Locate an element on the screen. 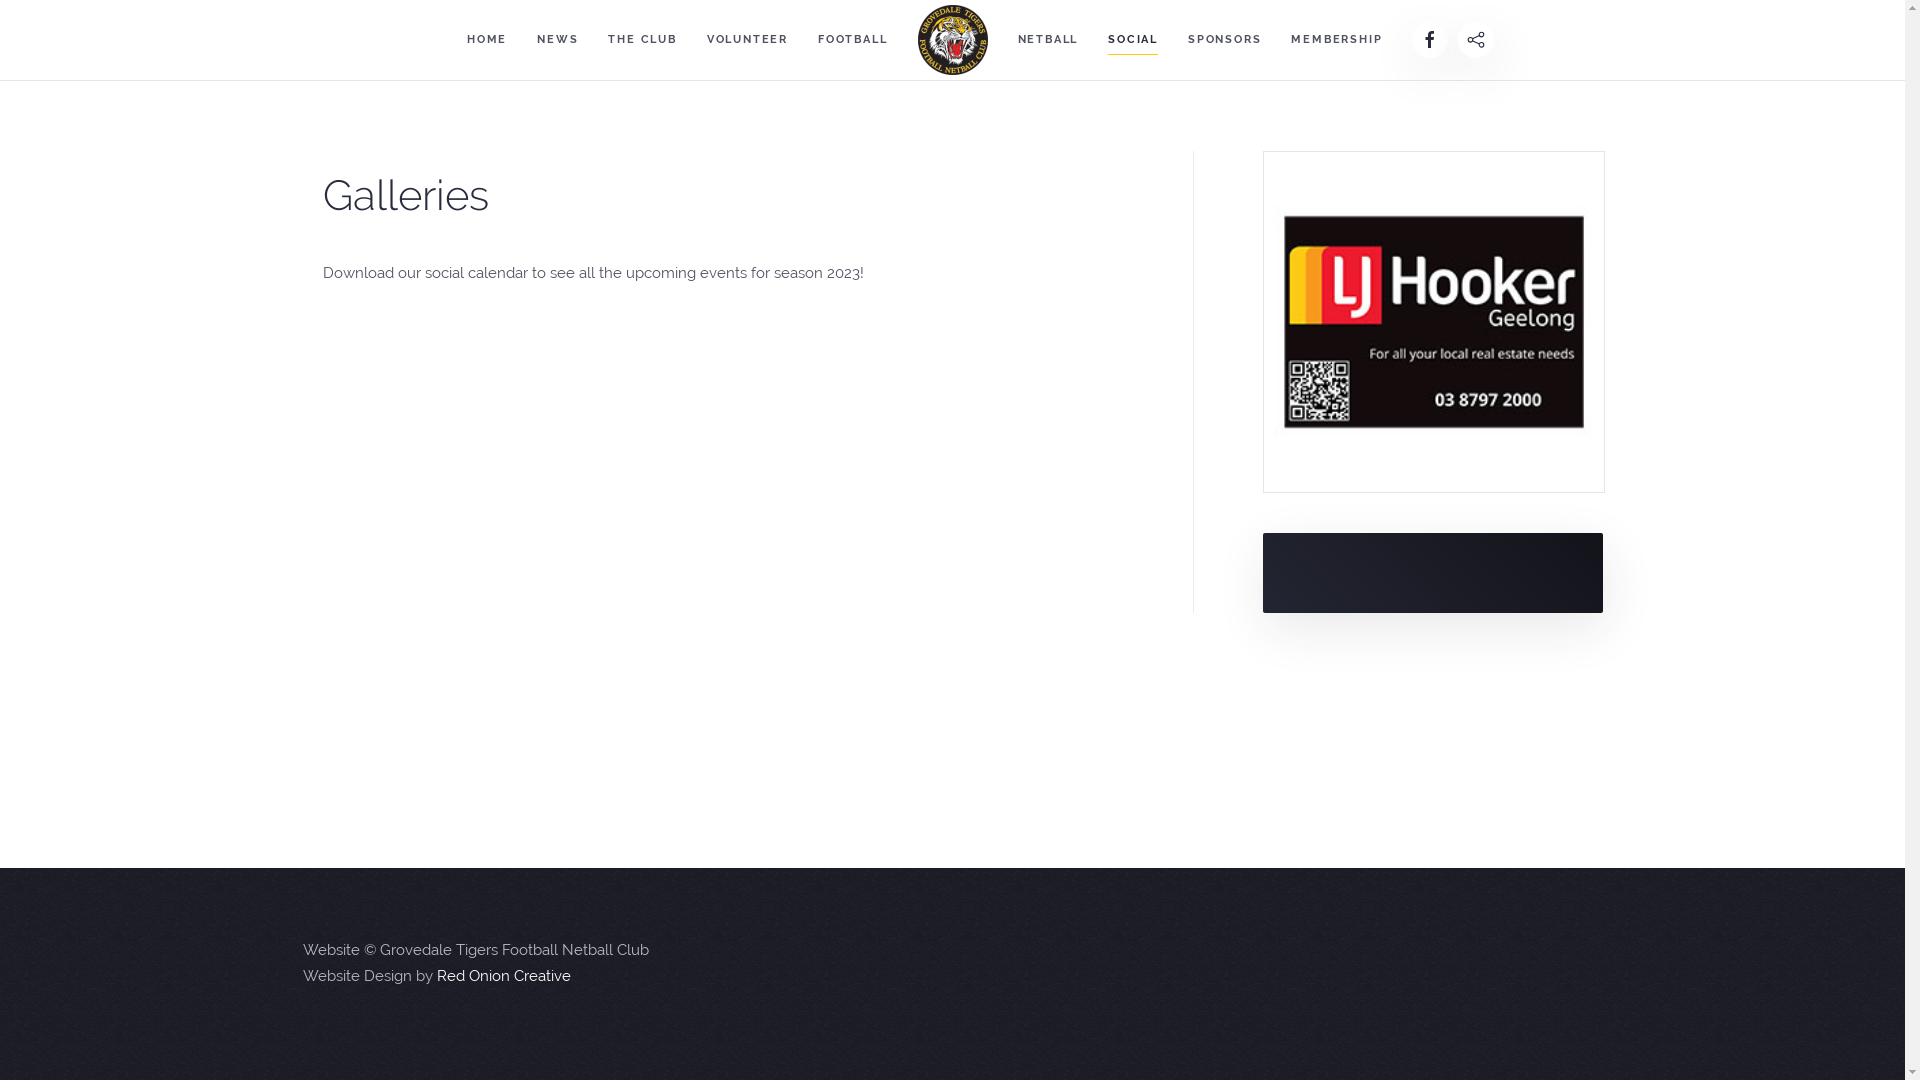  FOOTBALL is located at coordinates (852, 40).